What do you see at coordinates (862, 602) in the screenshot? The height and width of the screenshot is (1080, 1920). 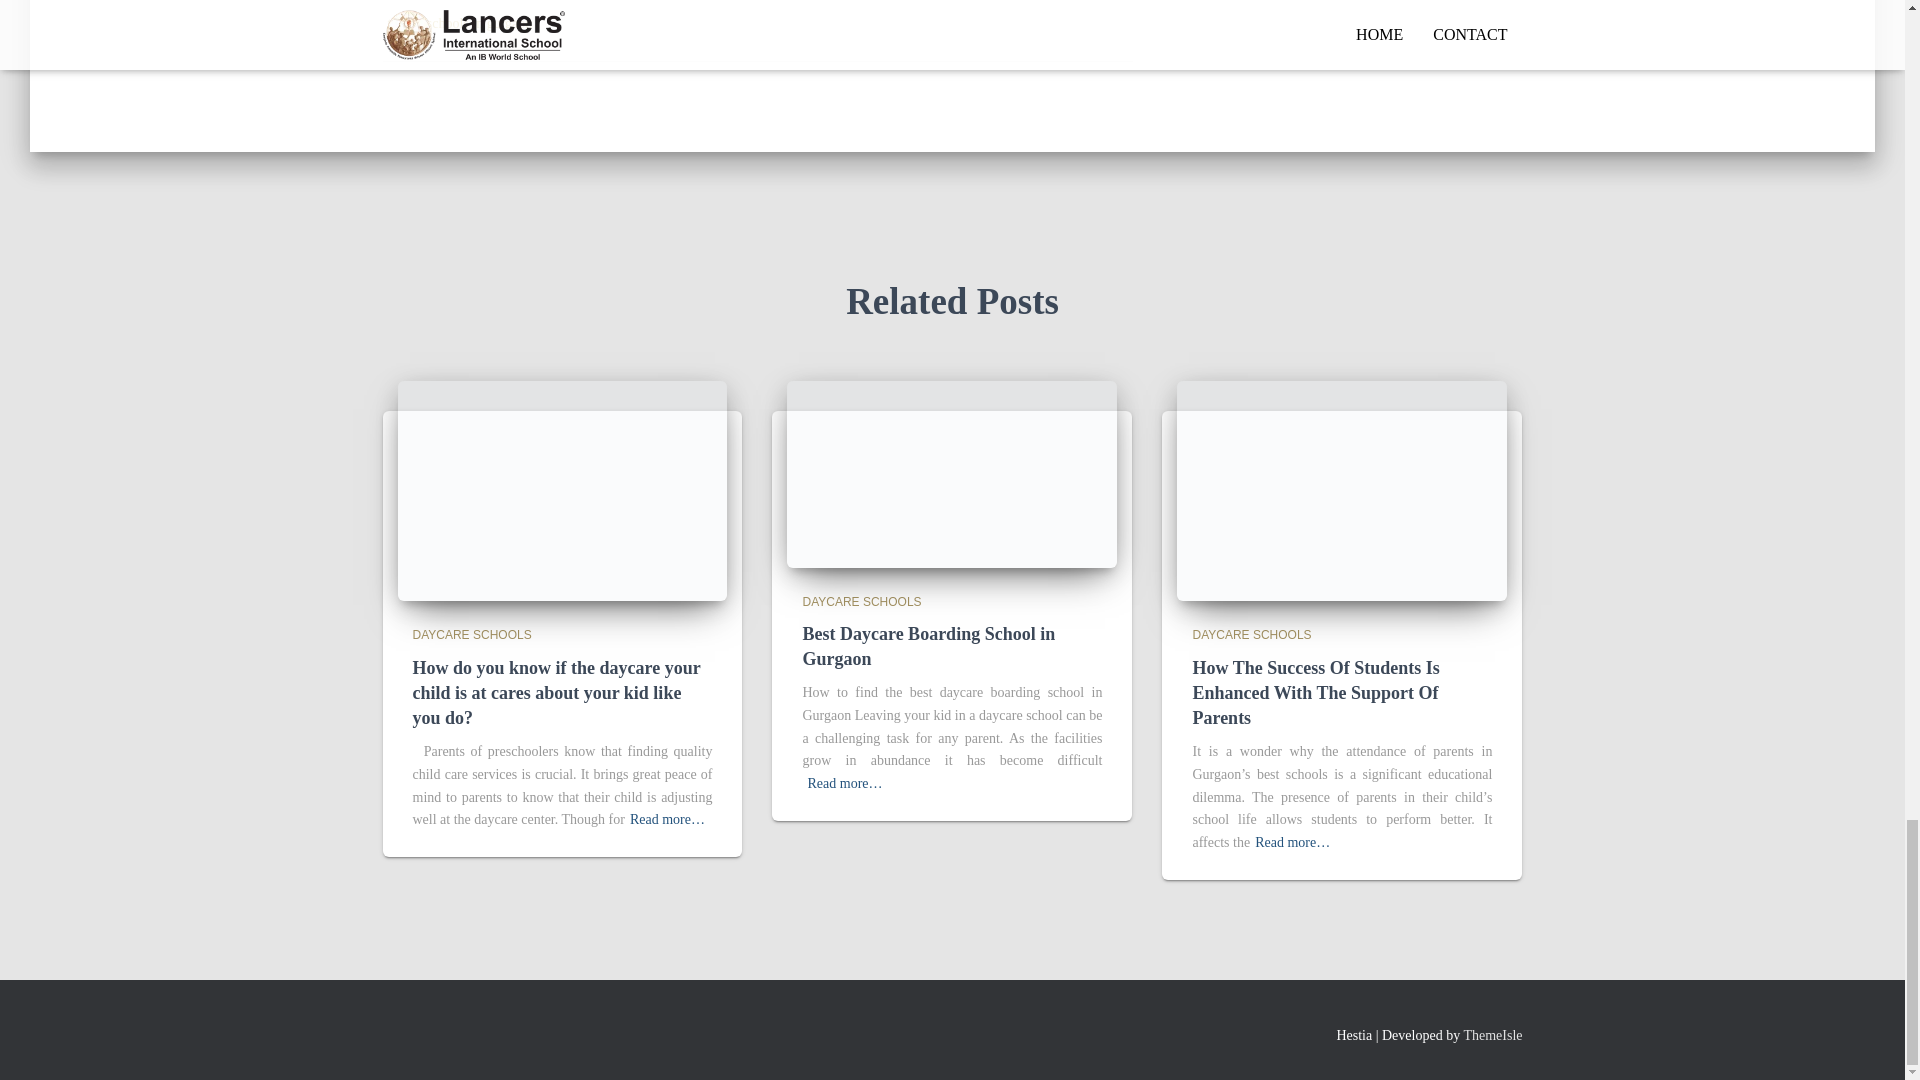 I see `DAYCARE SCHOOLS` at bounding box center [862, 602].